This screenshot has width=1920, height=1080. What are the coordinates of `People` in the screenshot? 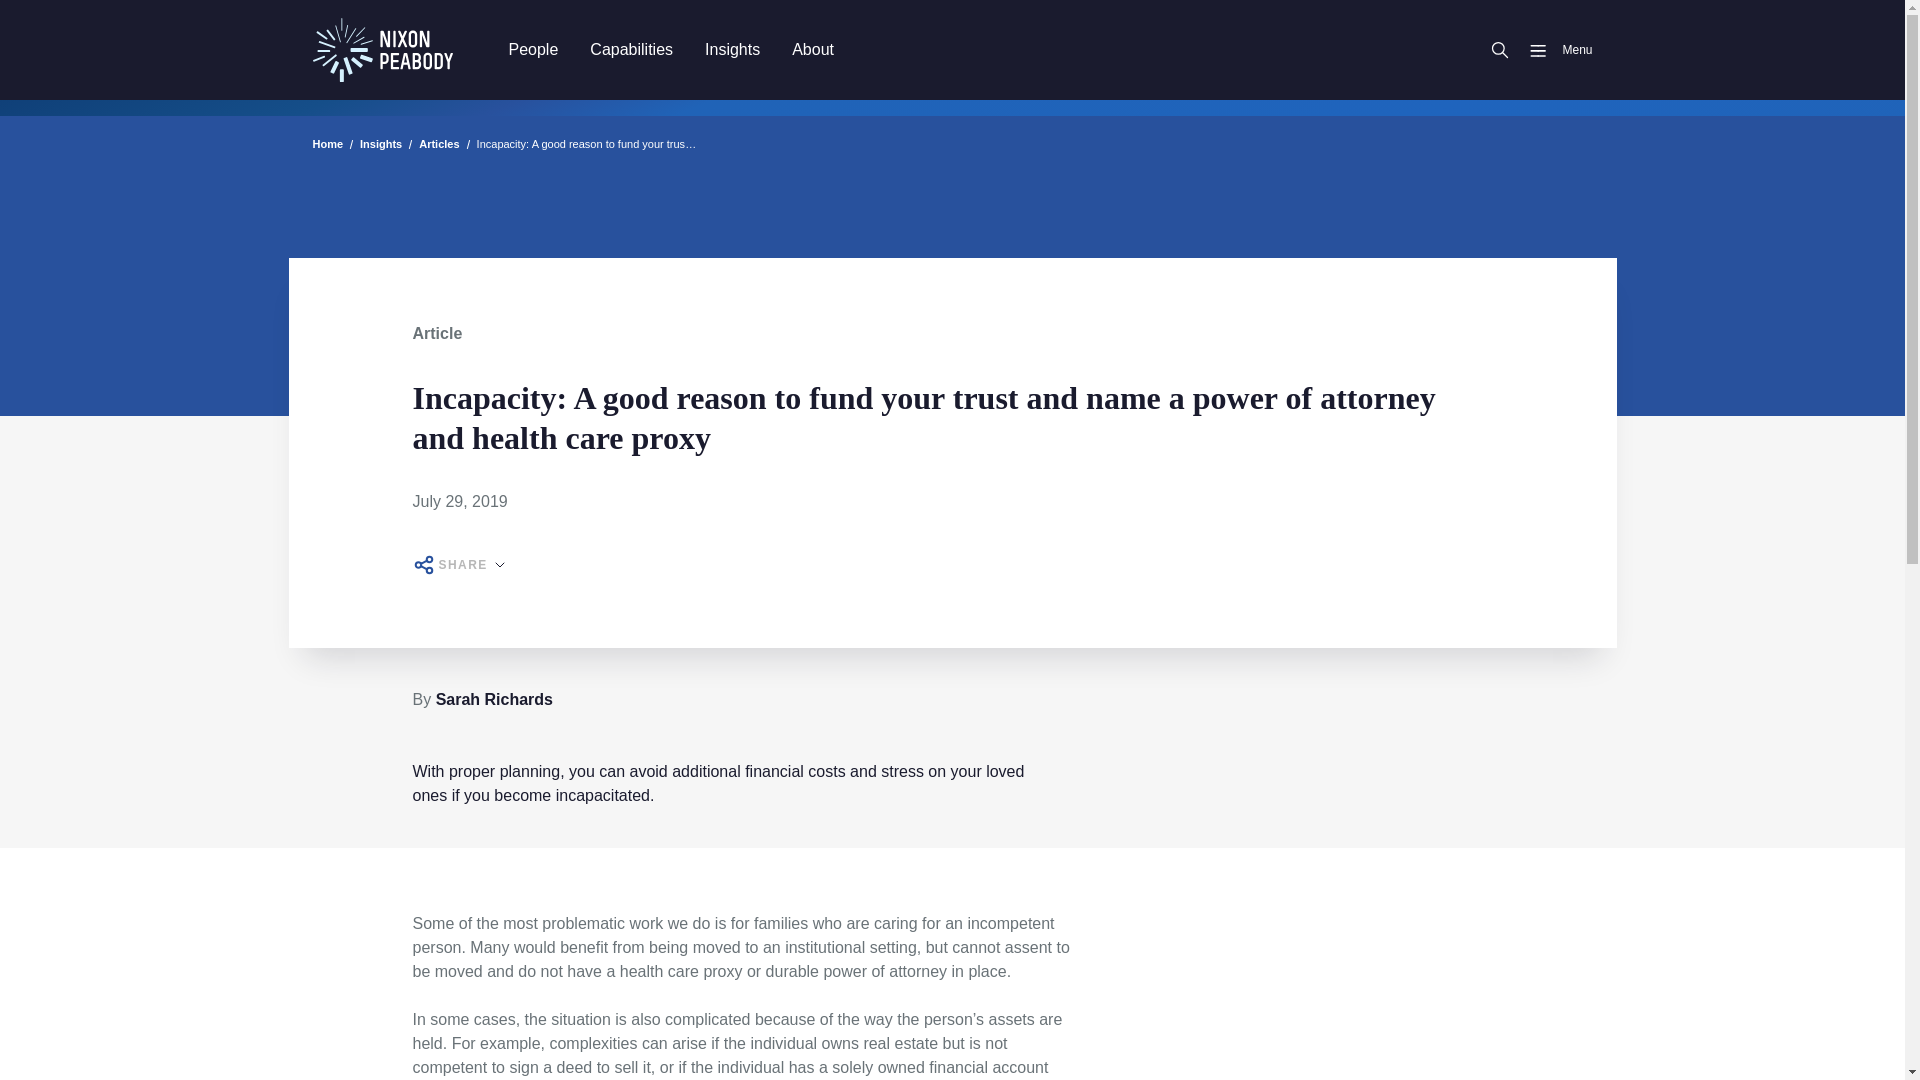 It's located at (532, 49).